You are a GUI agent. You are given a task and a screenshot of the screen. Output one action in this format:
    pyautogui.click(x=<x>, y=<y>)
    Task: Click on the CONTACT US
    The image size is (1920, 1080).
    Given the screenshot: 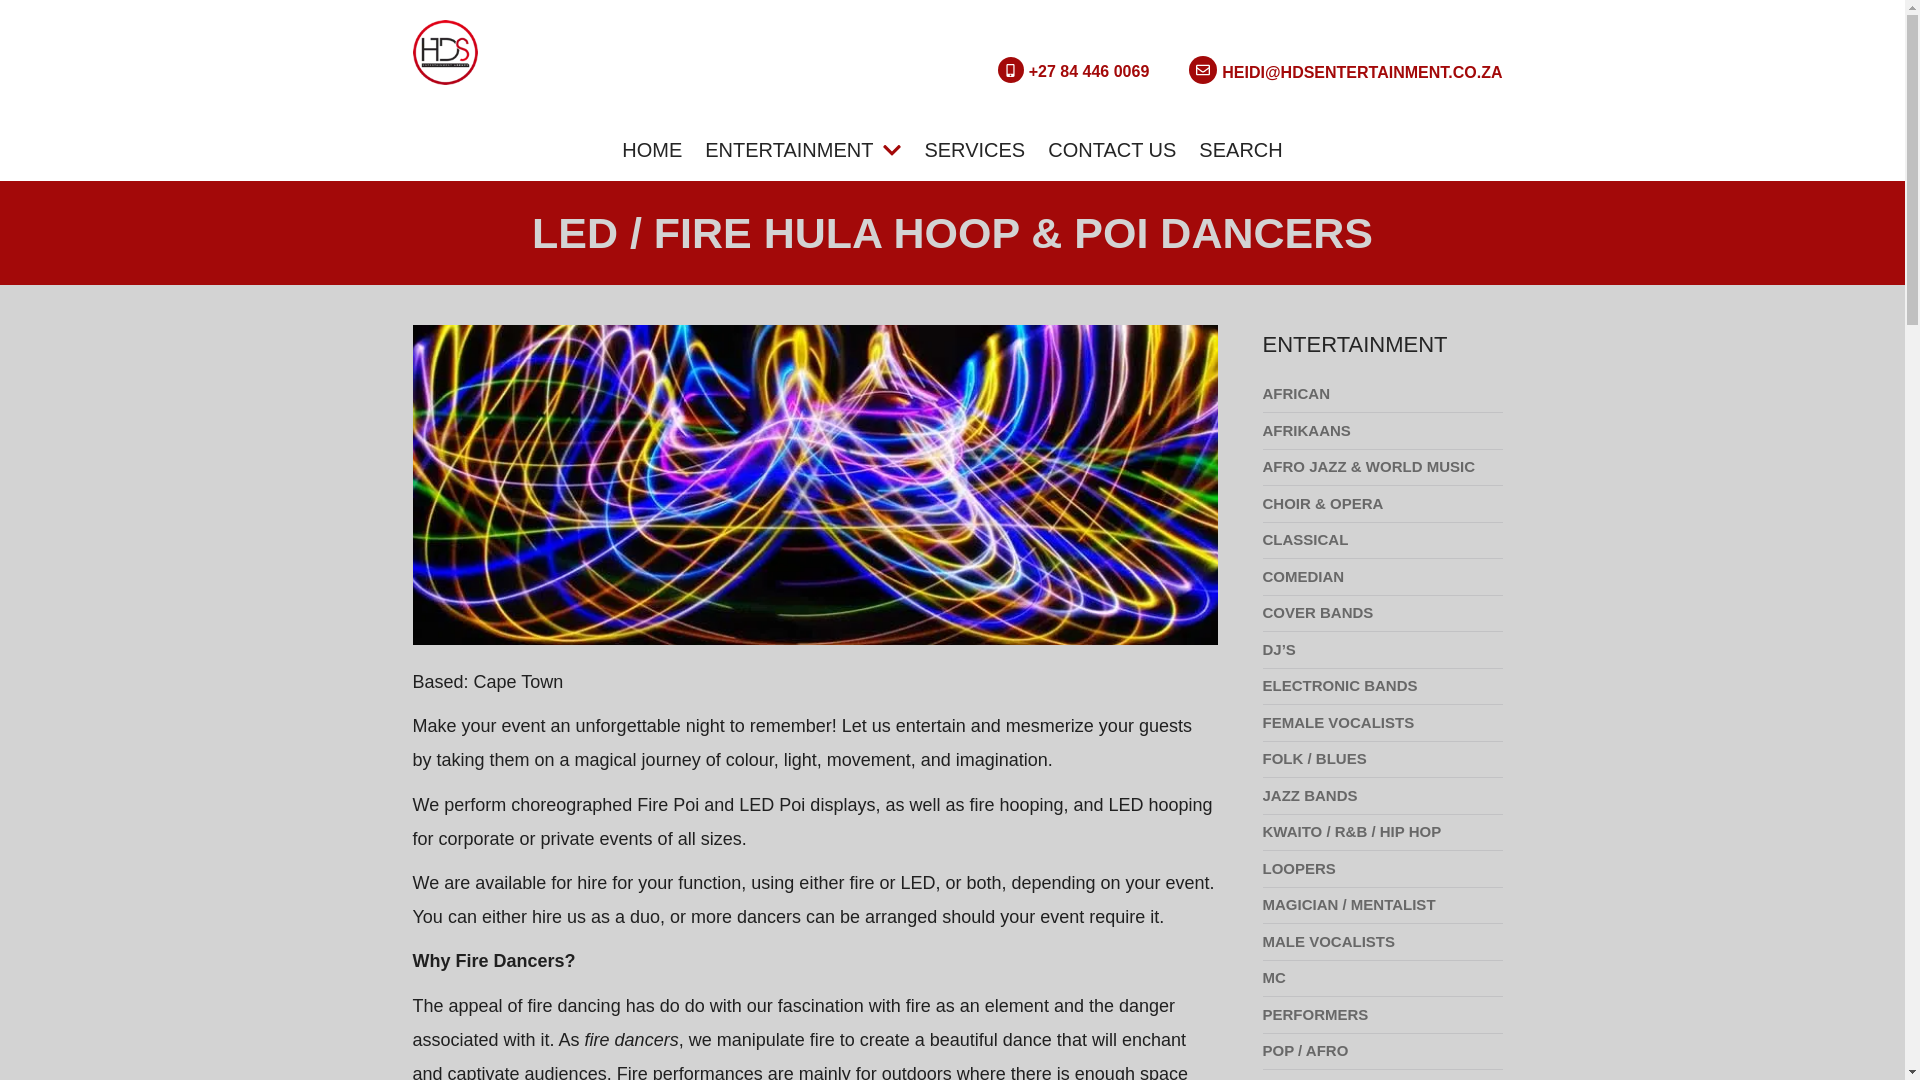 What is the action you would take?
    pyautogui.click(x=1112, y=150)
    